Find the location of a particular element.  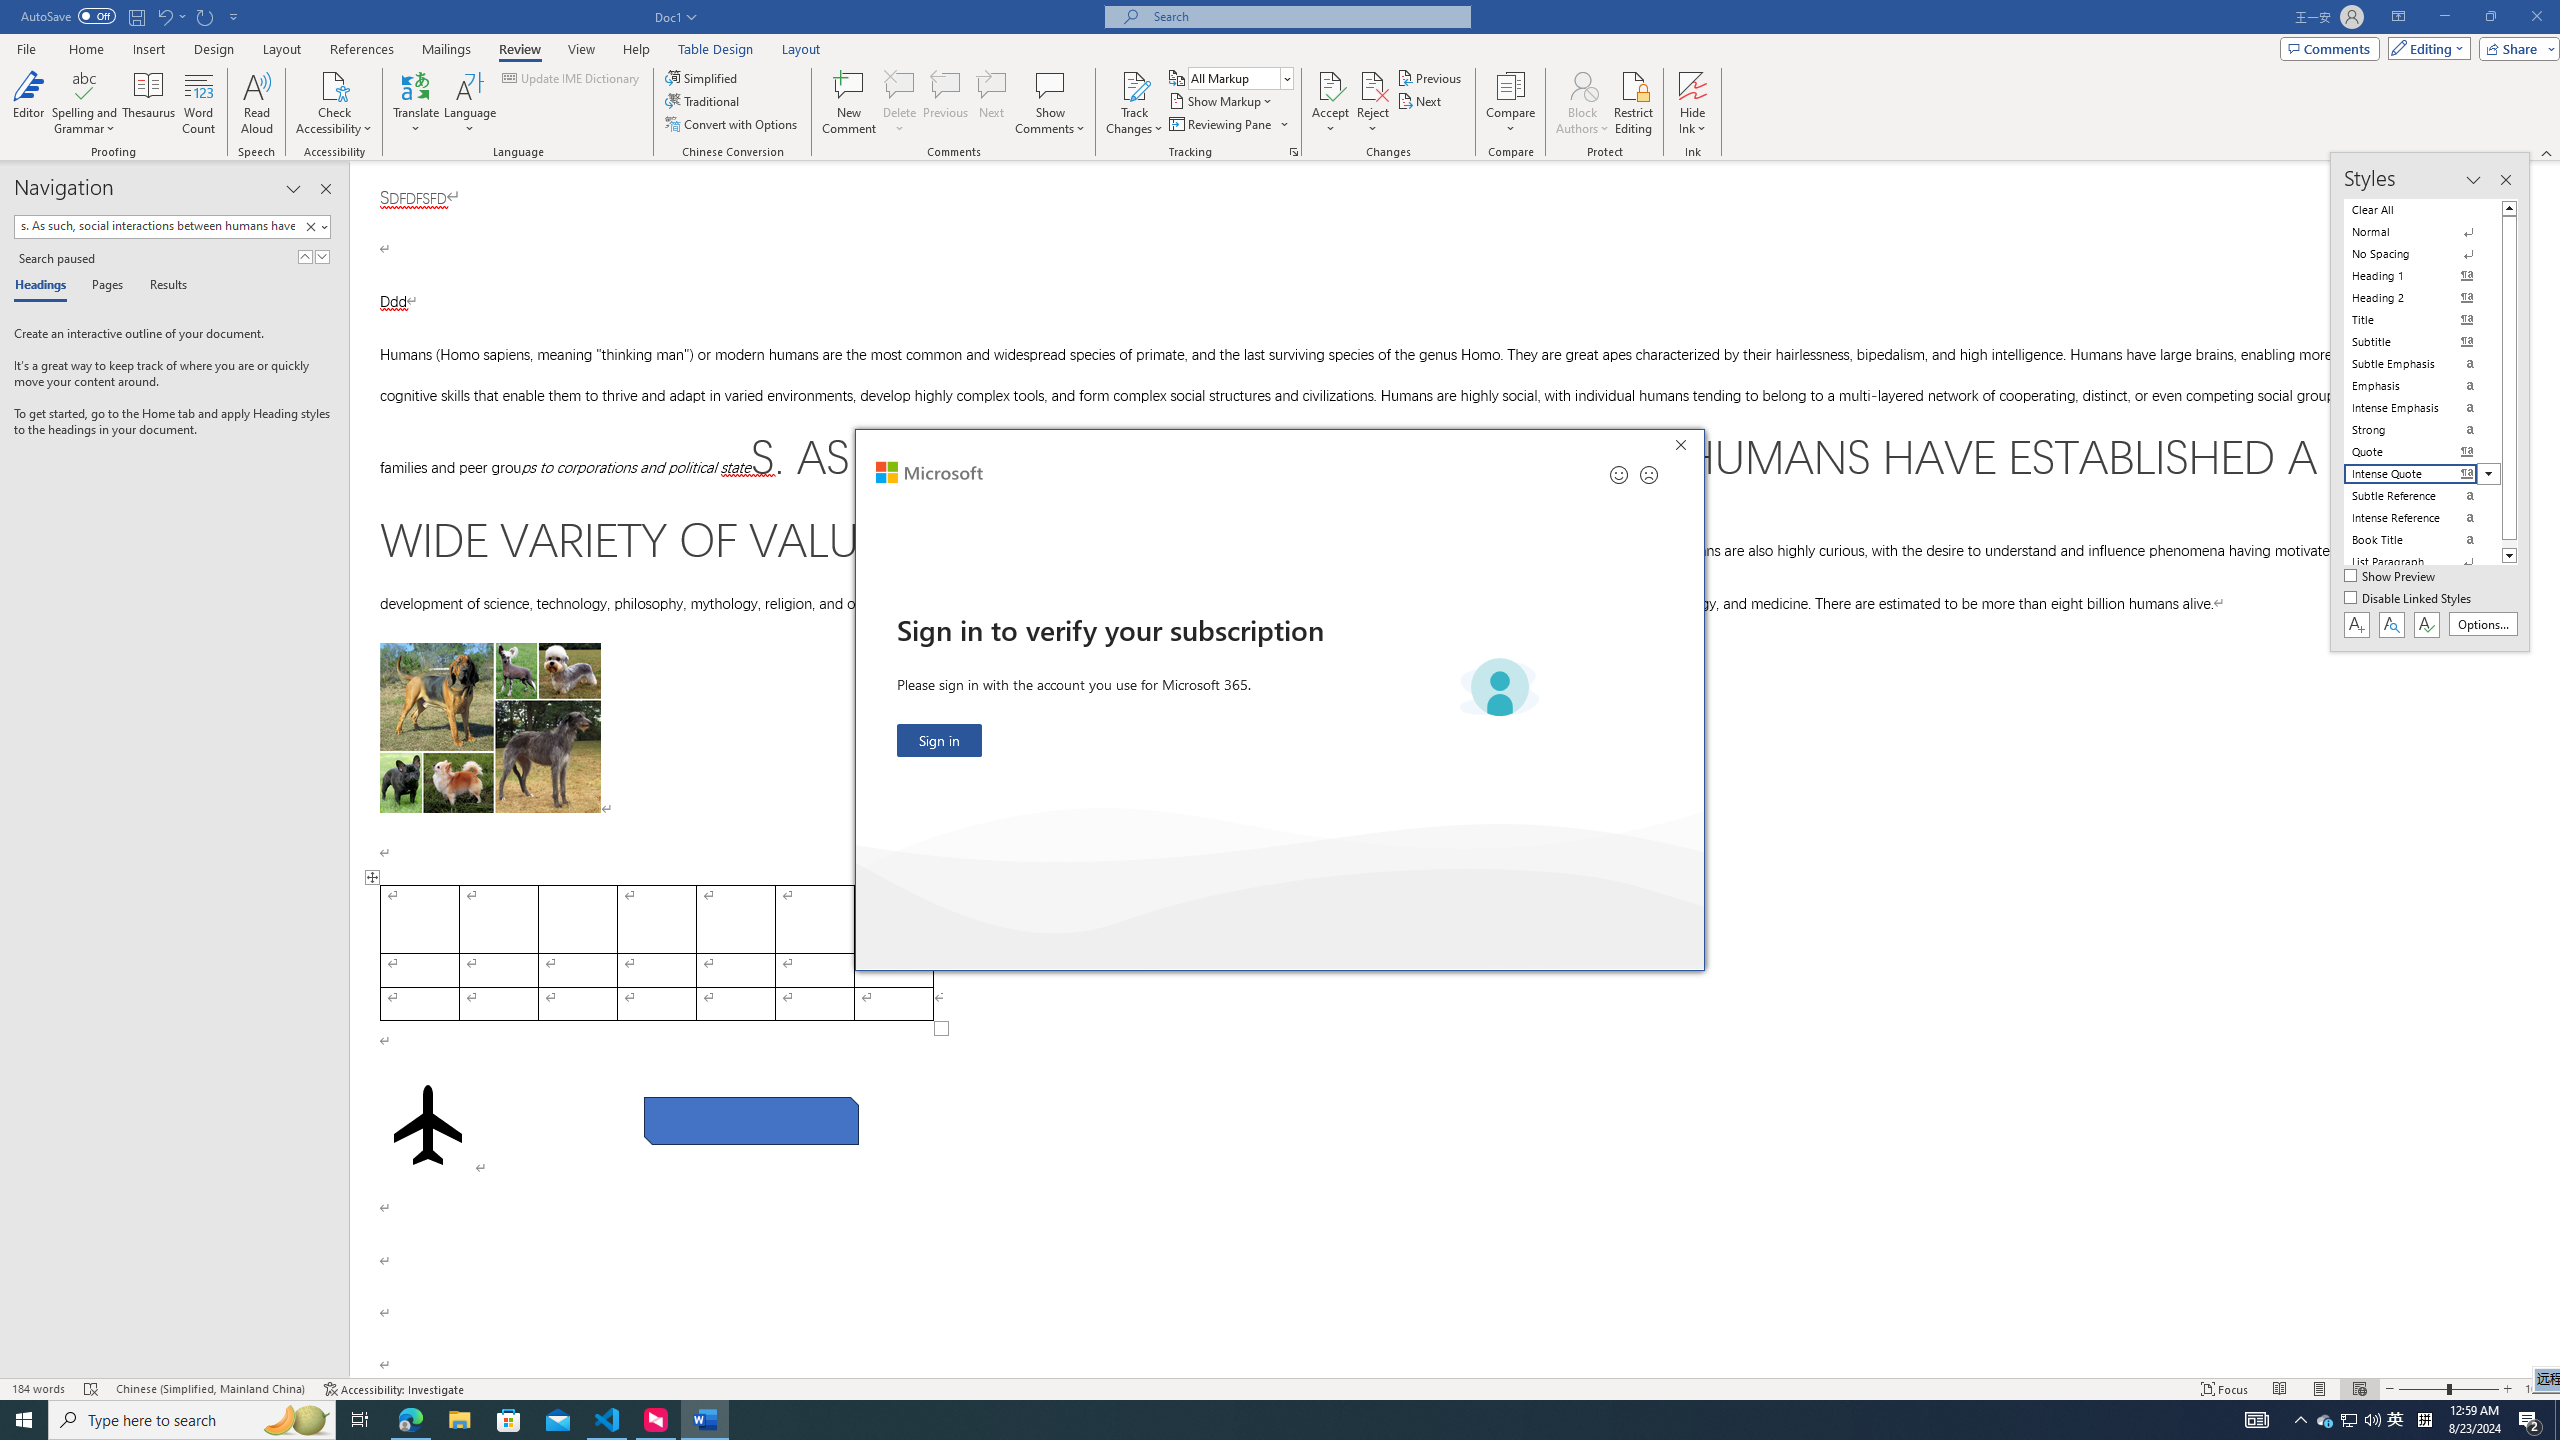

Options... is located at coordinates (2484, 624).